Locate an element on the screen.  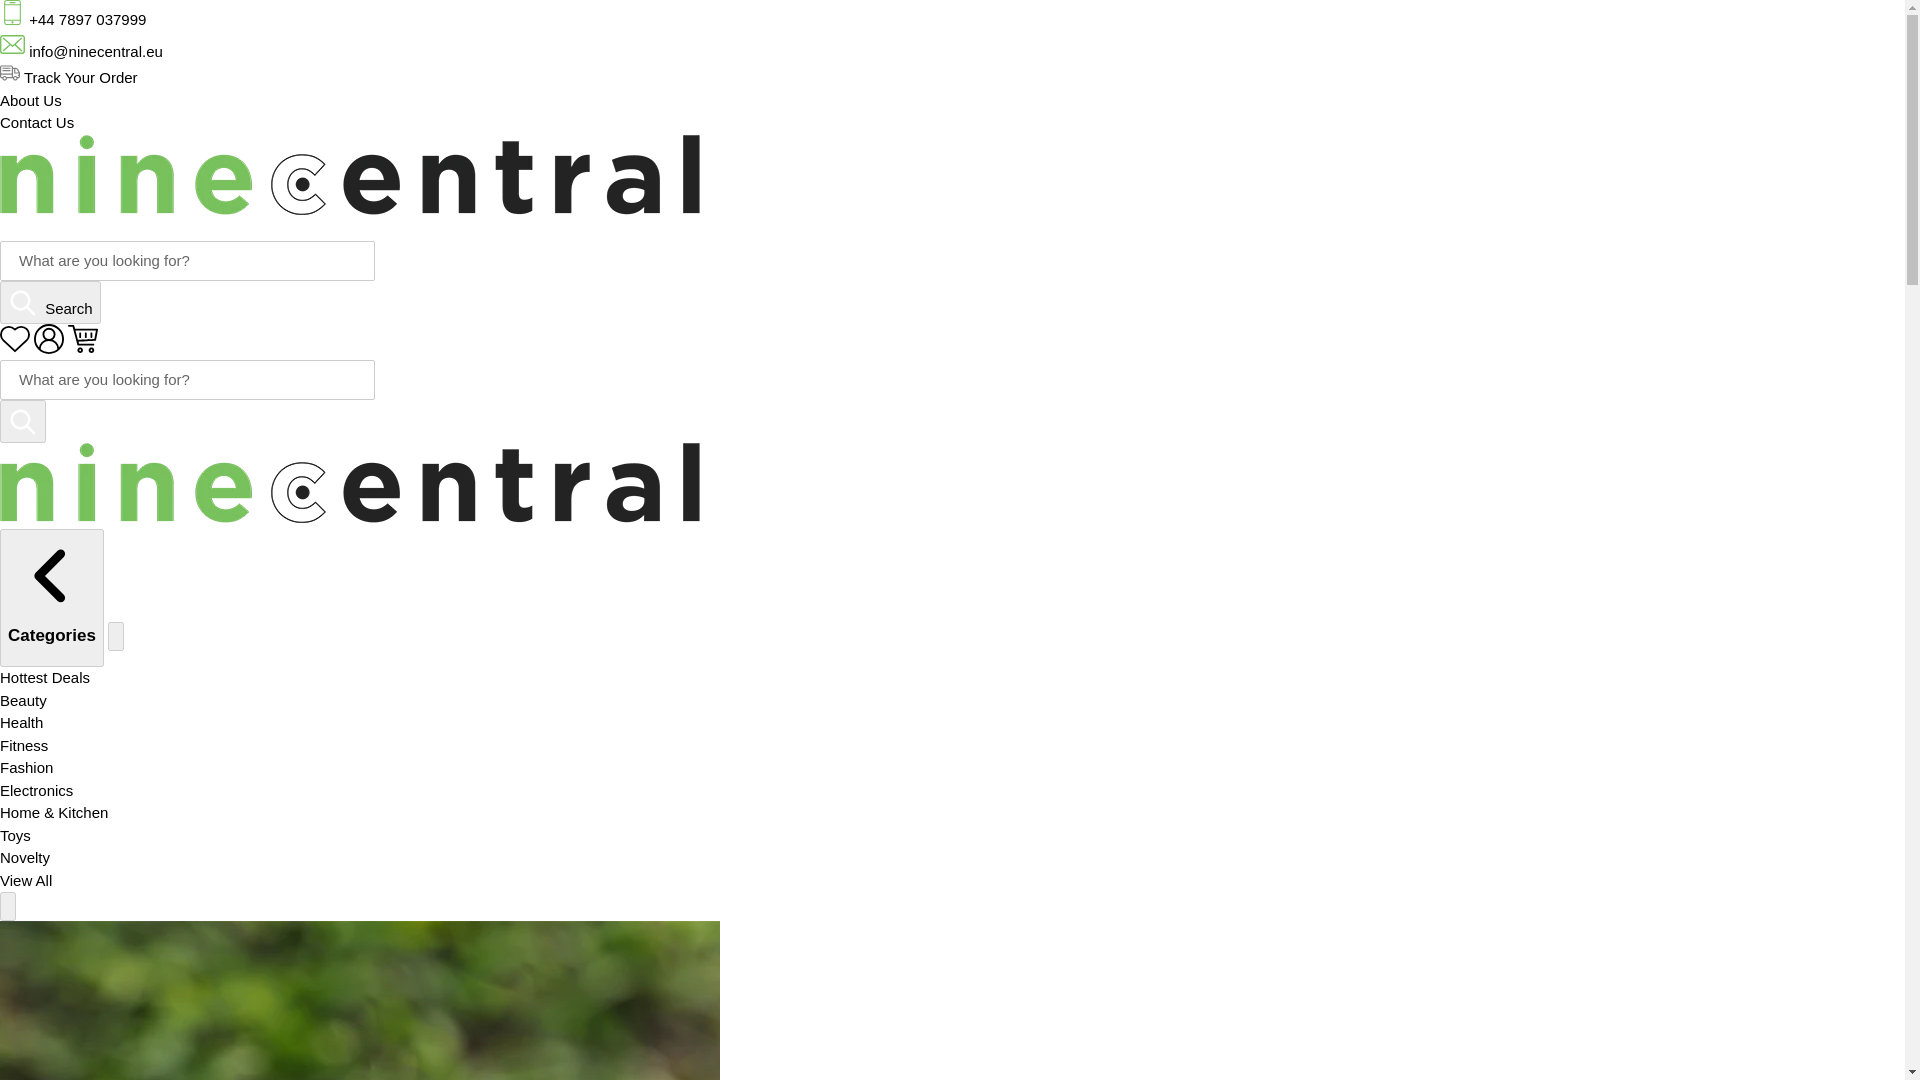
Toys is located at coordinates (15, 835).